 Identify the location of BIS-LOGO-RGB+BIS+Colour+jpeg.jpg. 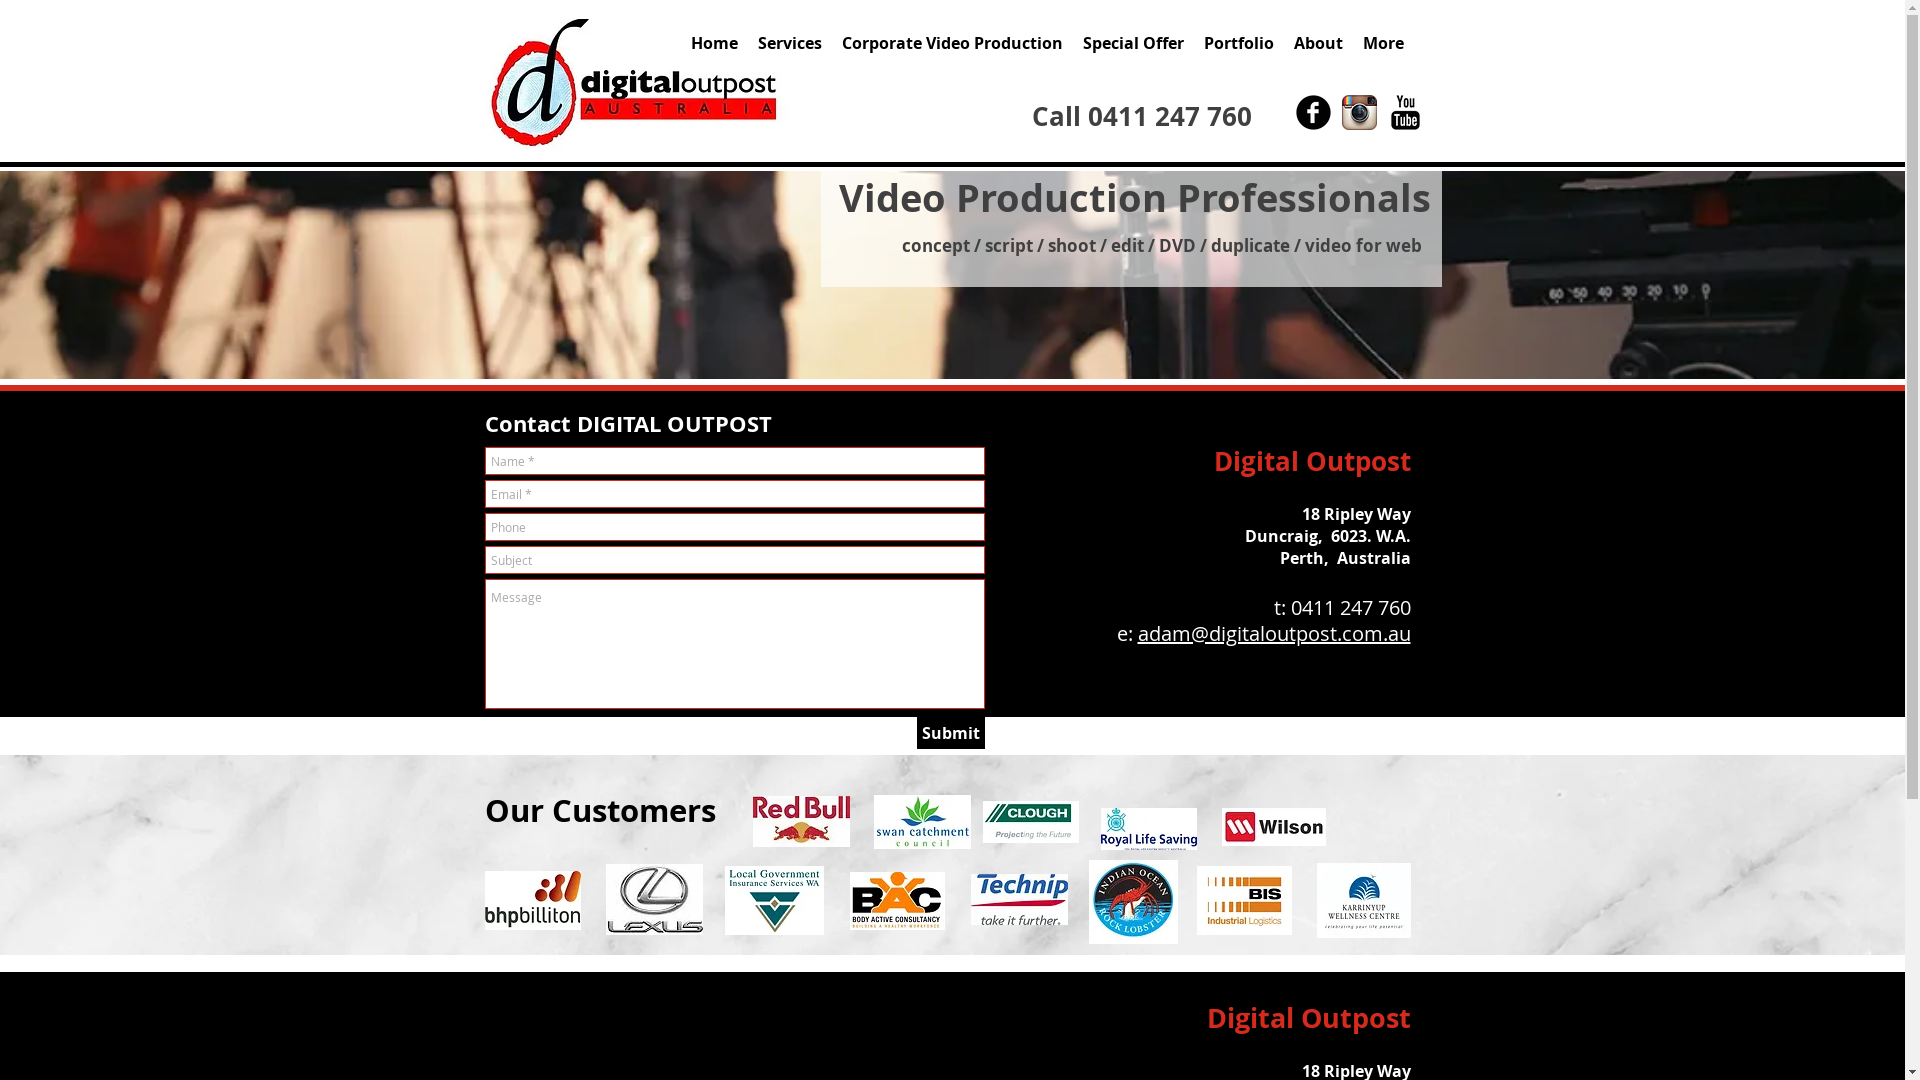
(1244, 900).